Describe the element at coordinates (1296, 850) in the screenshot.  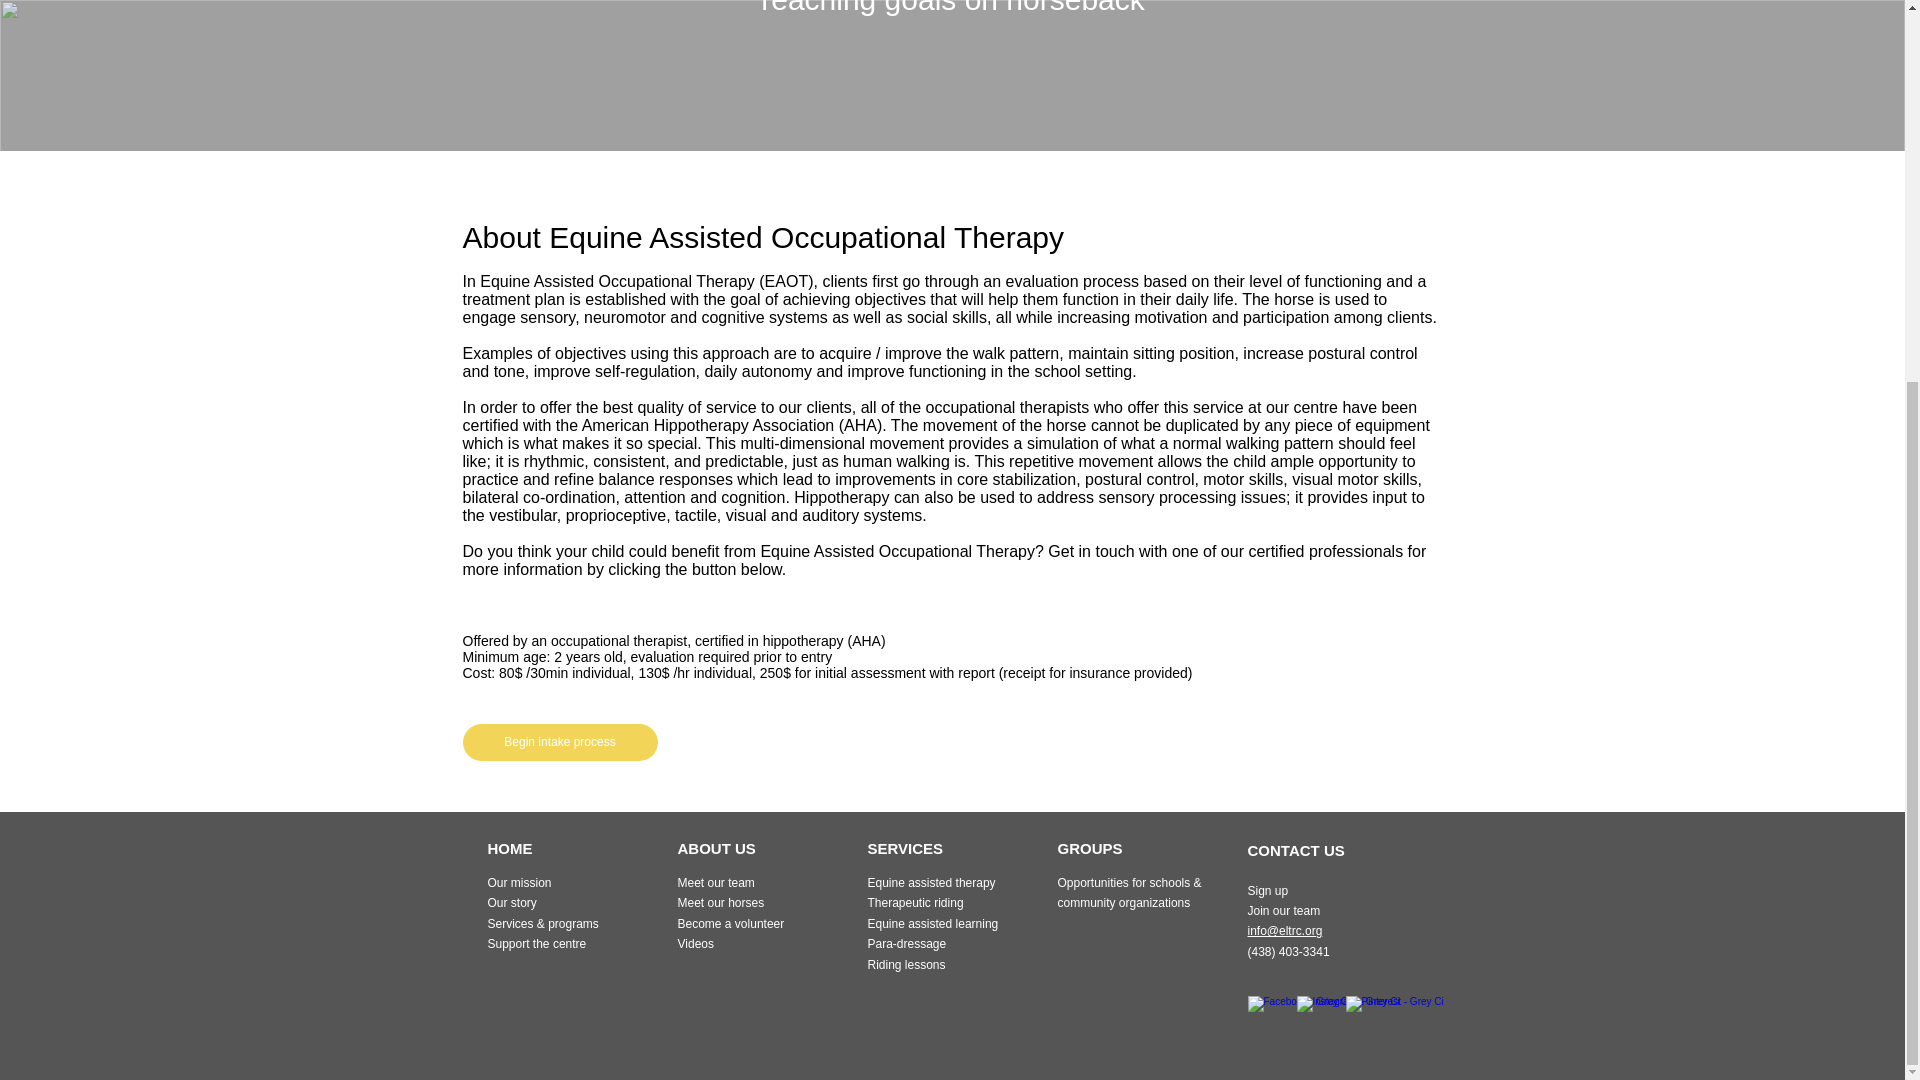
I see `CONTACT US` at that location.